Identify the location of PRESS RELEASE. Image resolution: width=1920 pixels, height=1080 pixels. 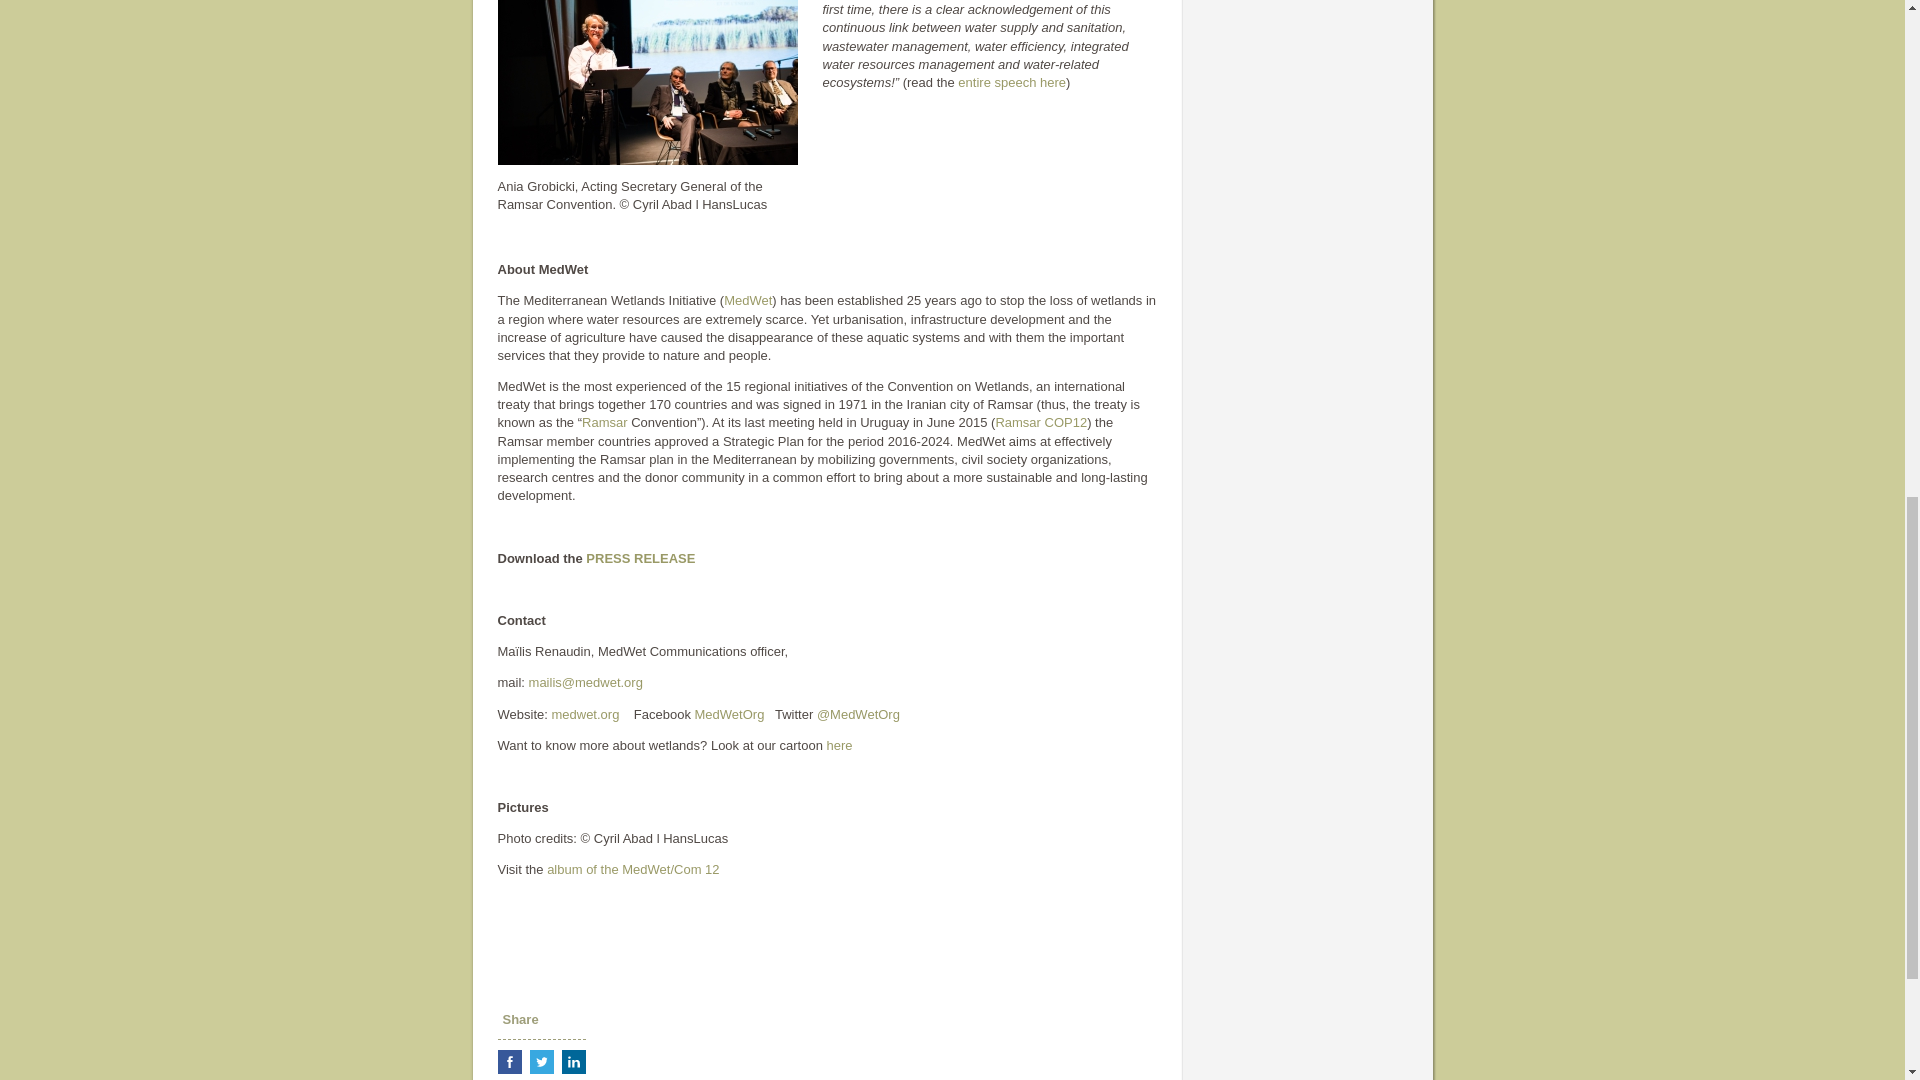
(640, 558).